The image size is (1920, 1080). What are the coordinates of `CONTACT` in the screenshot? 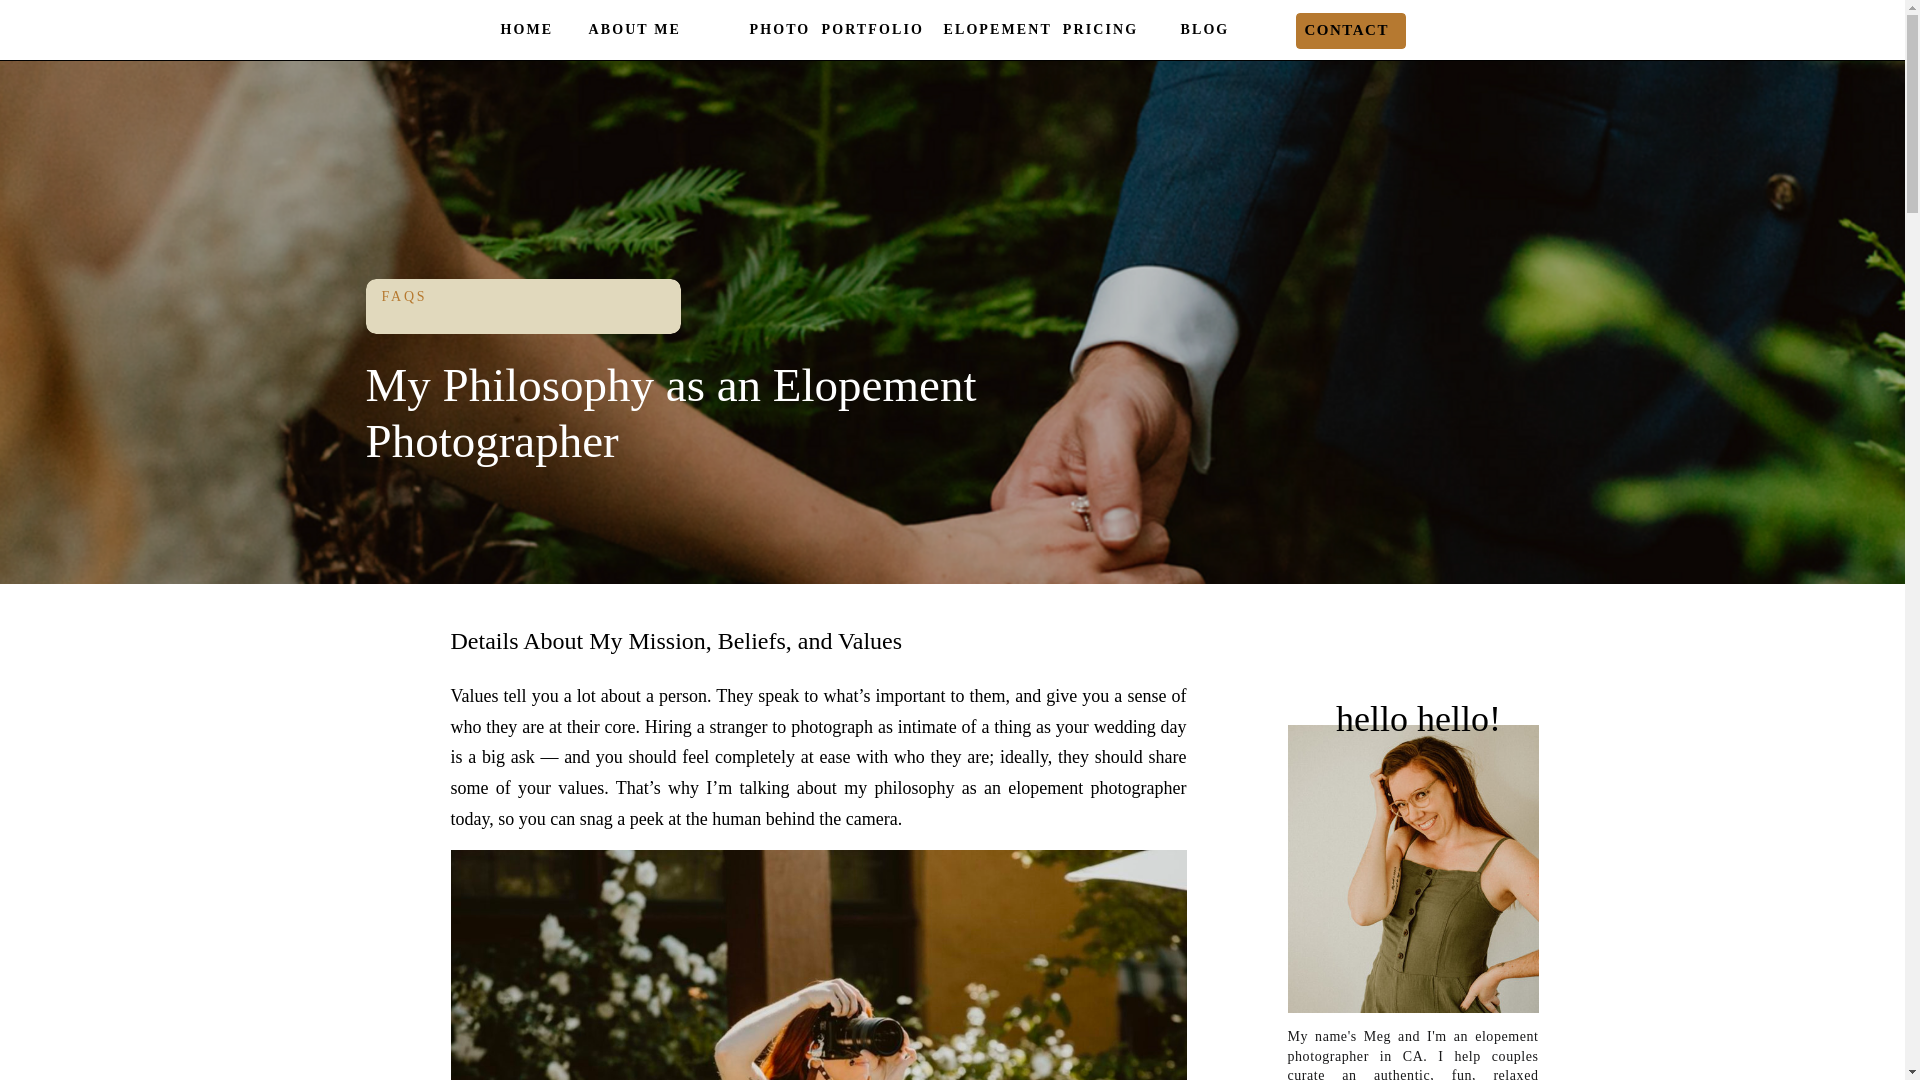 It's located at (1350, 31).